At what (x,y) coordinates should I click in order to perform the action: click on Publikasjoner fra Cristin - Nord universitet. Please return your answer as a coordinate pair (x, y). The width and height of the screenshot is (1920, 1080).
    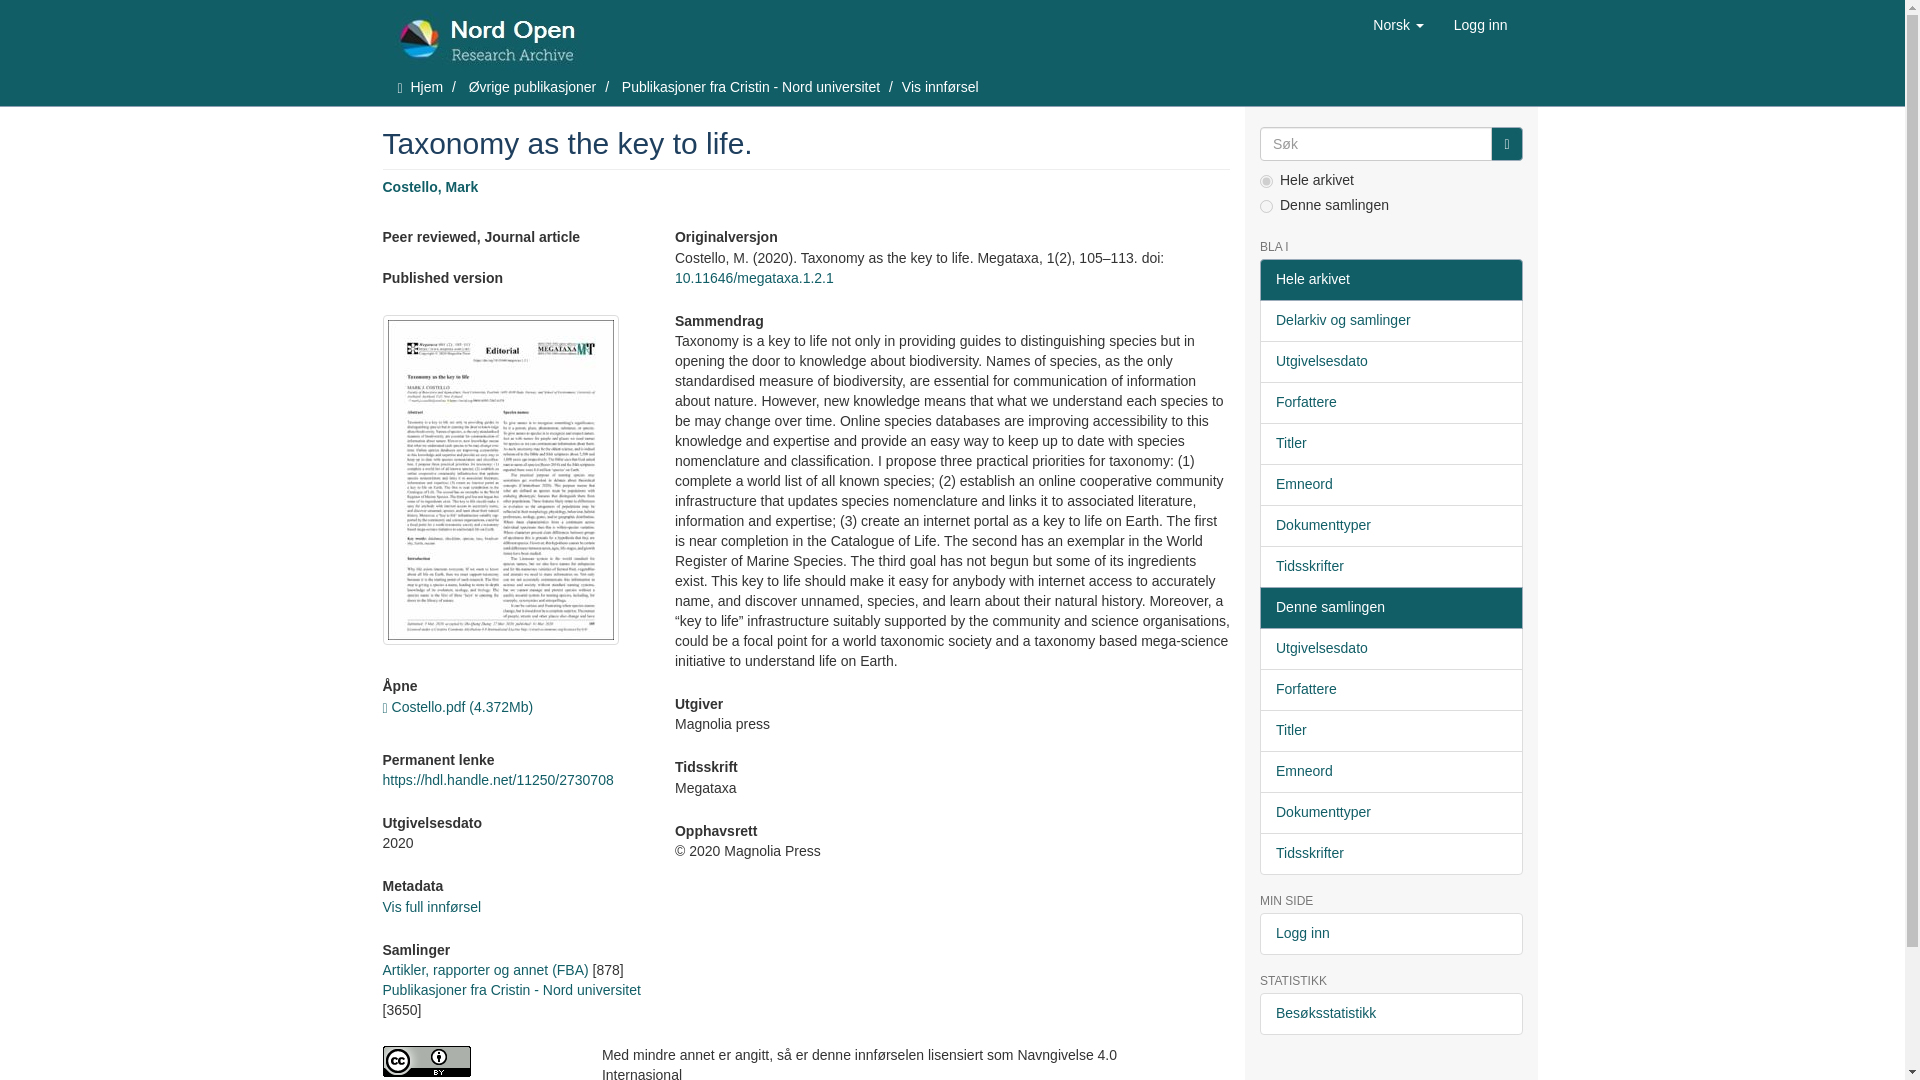
    Looking at the image, I should click on (510, 989).